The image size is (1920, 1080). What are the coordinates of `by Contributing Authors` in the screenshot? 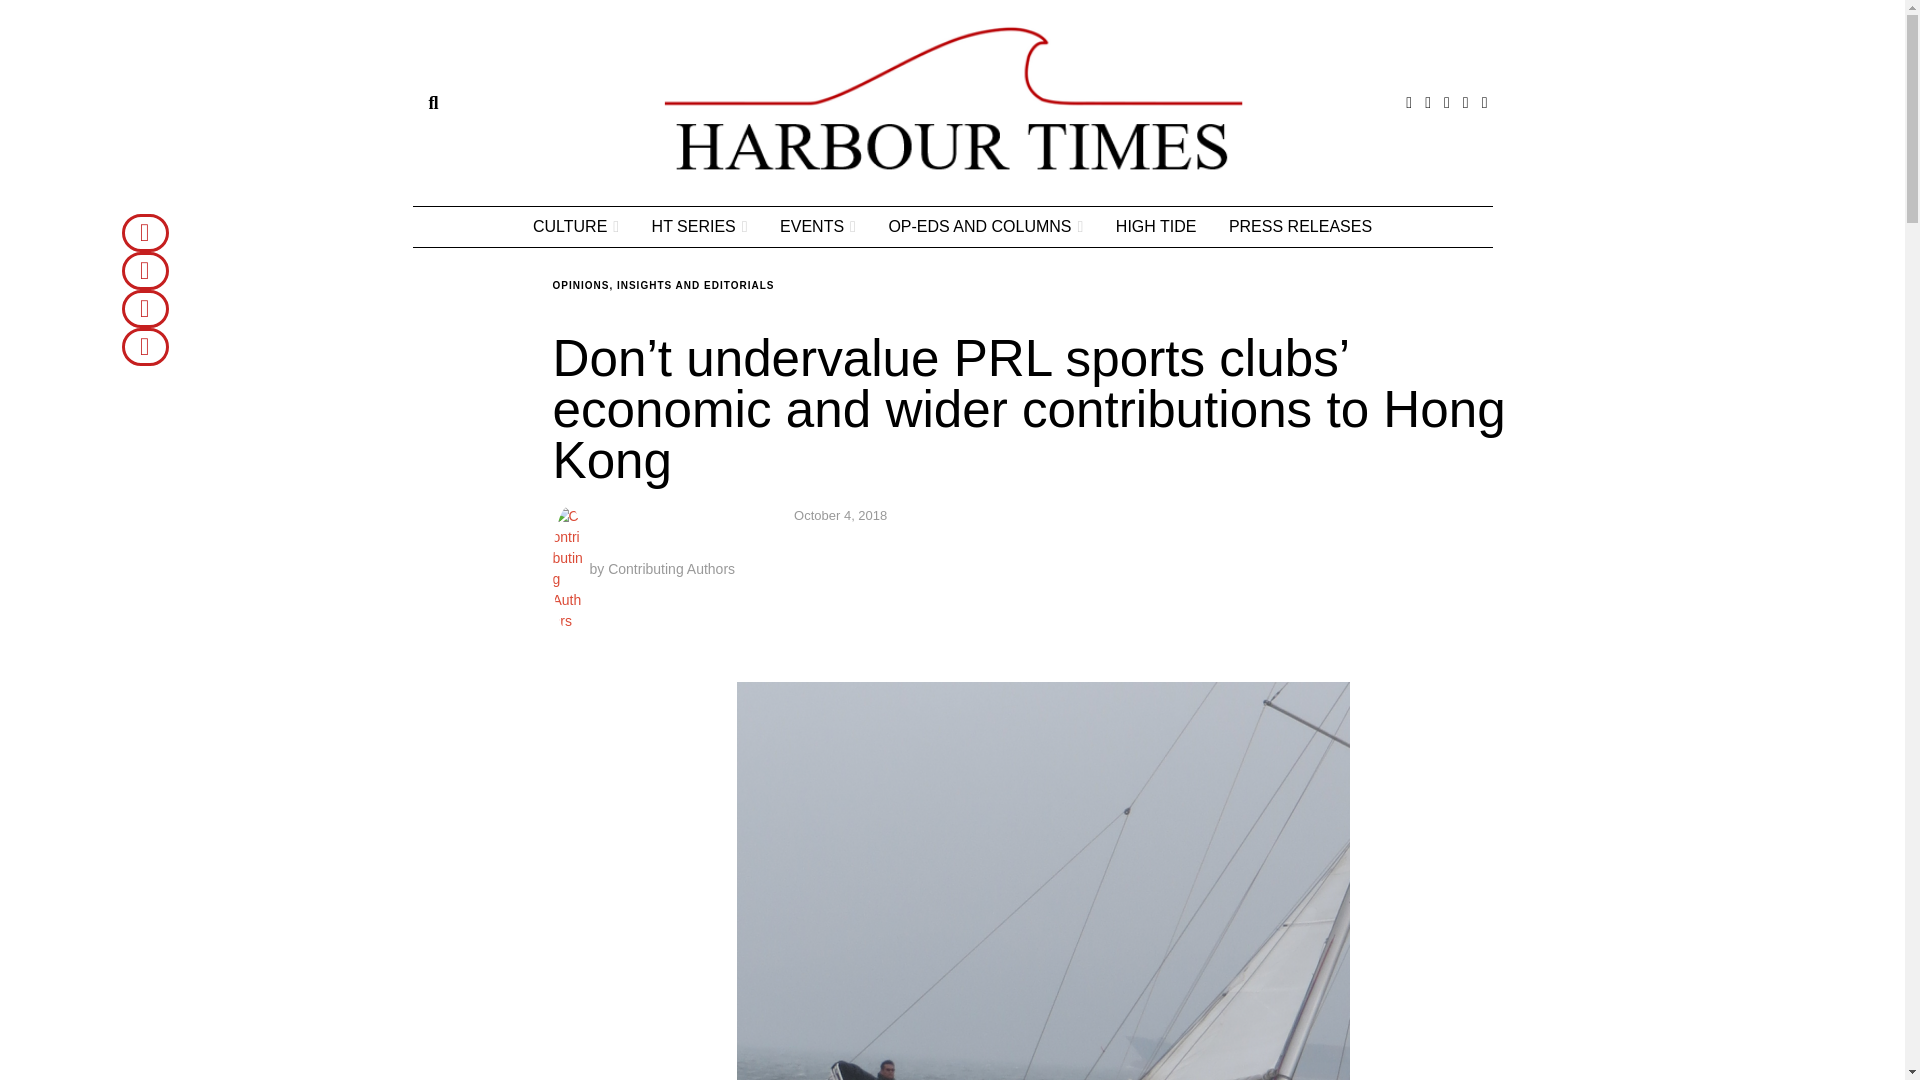 It's located at (644, 568).